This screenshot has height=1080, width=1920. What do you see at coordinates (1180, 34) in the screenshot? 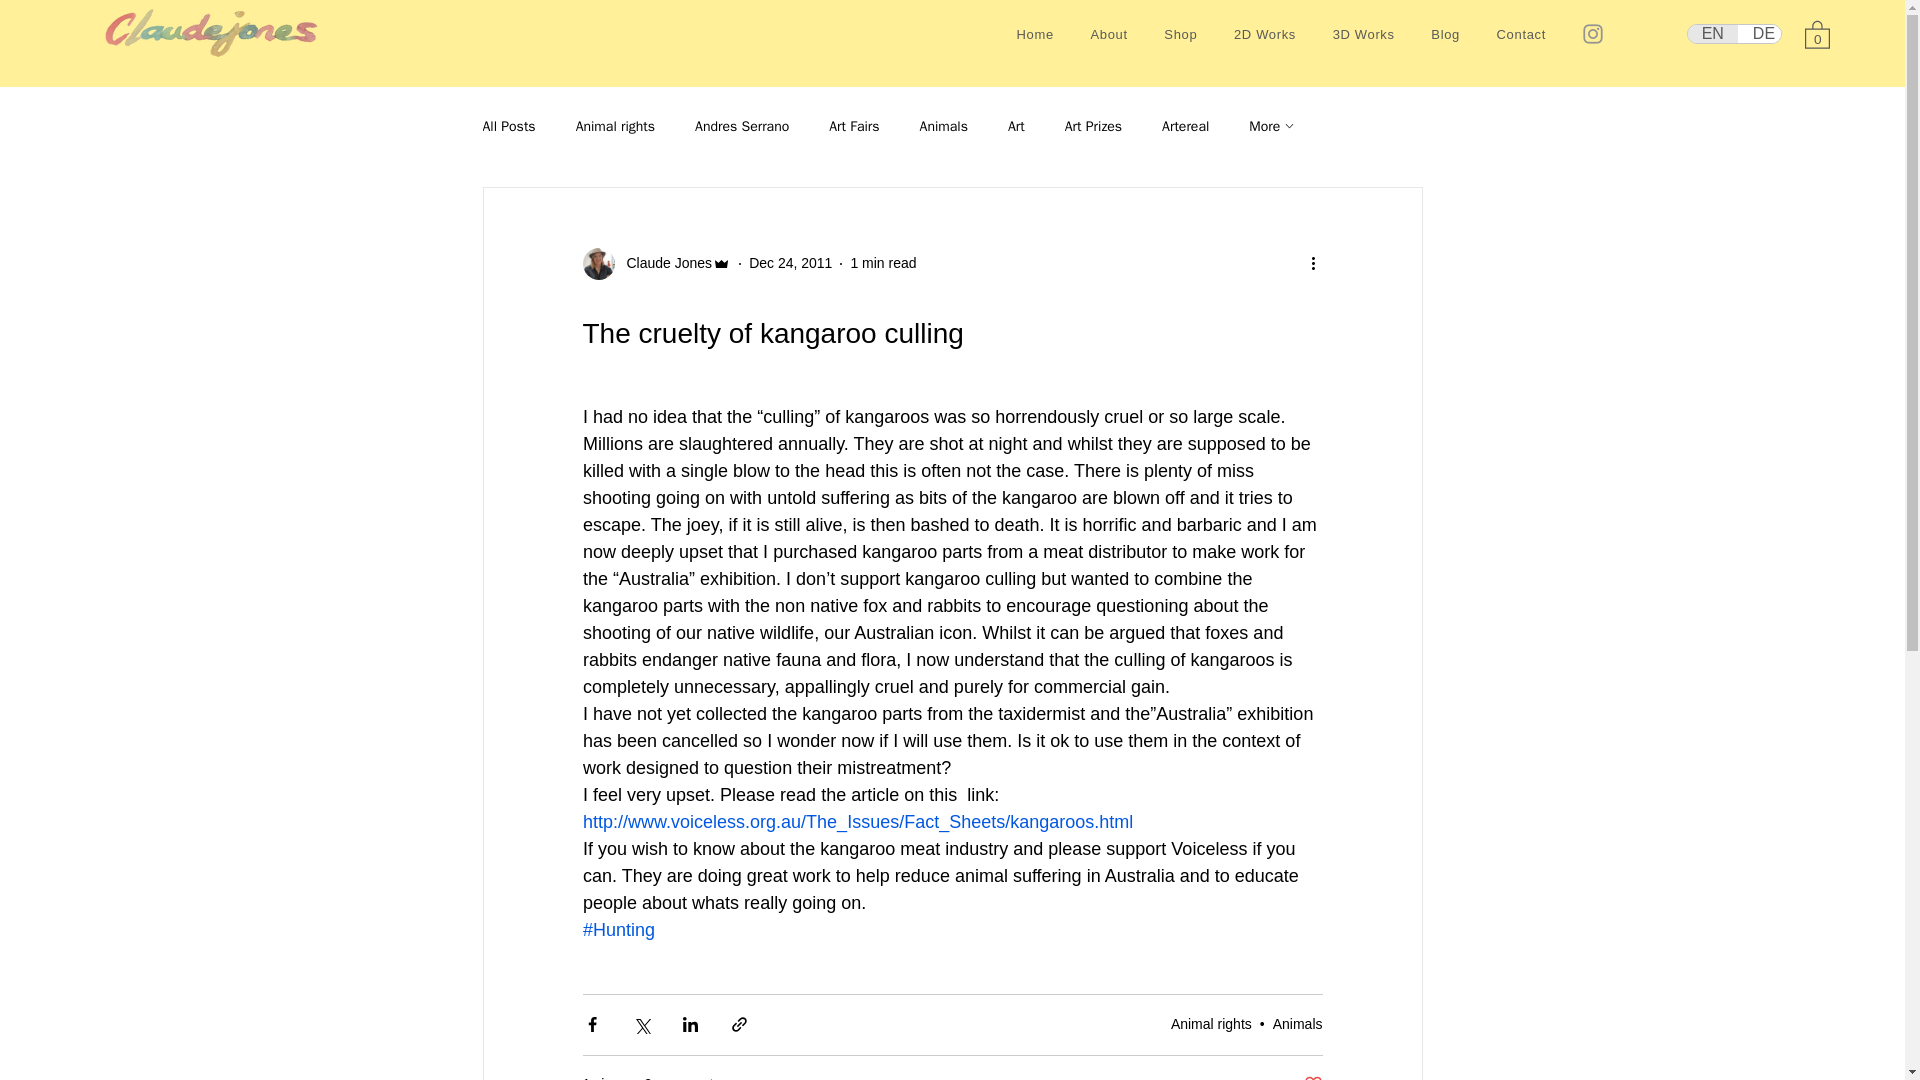
I see `Shop` at bounding box center [1180, 34].